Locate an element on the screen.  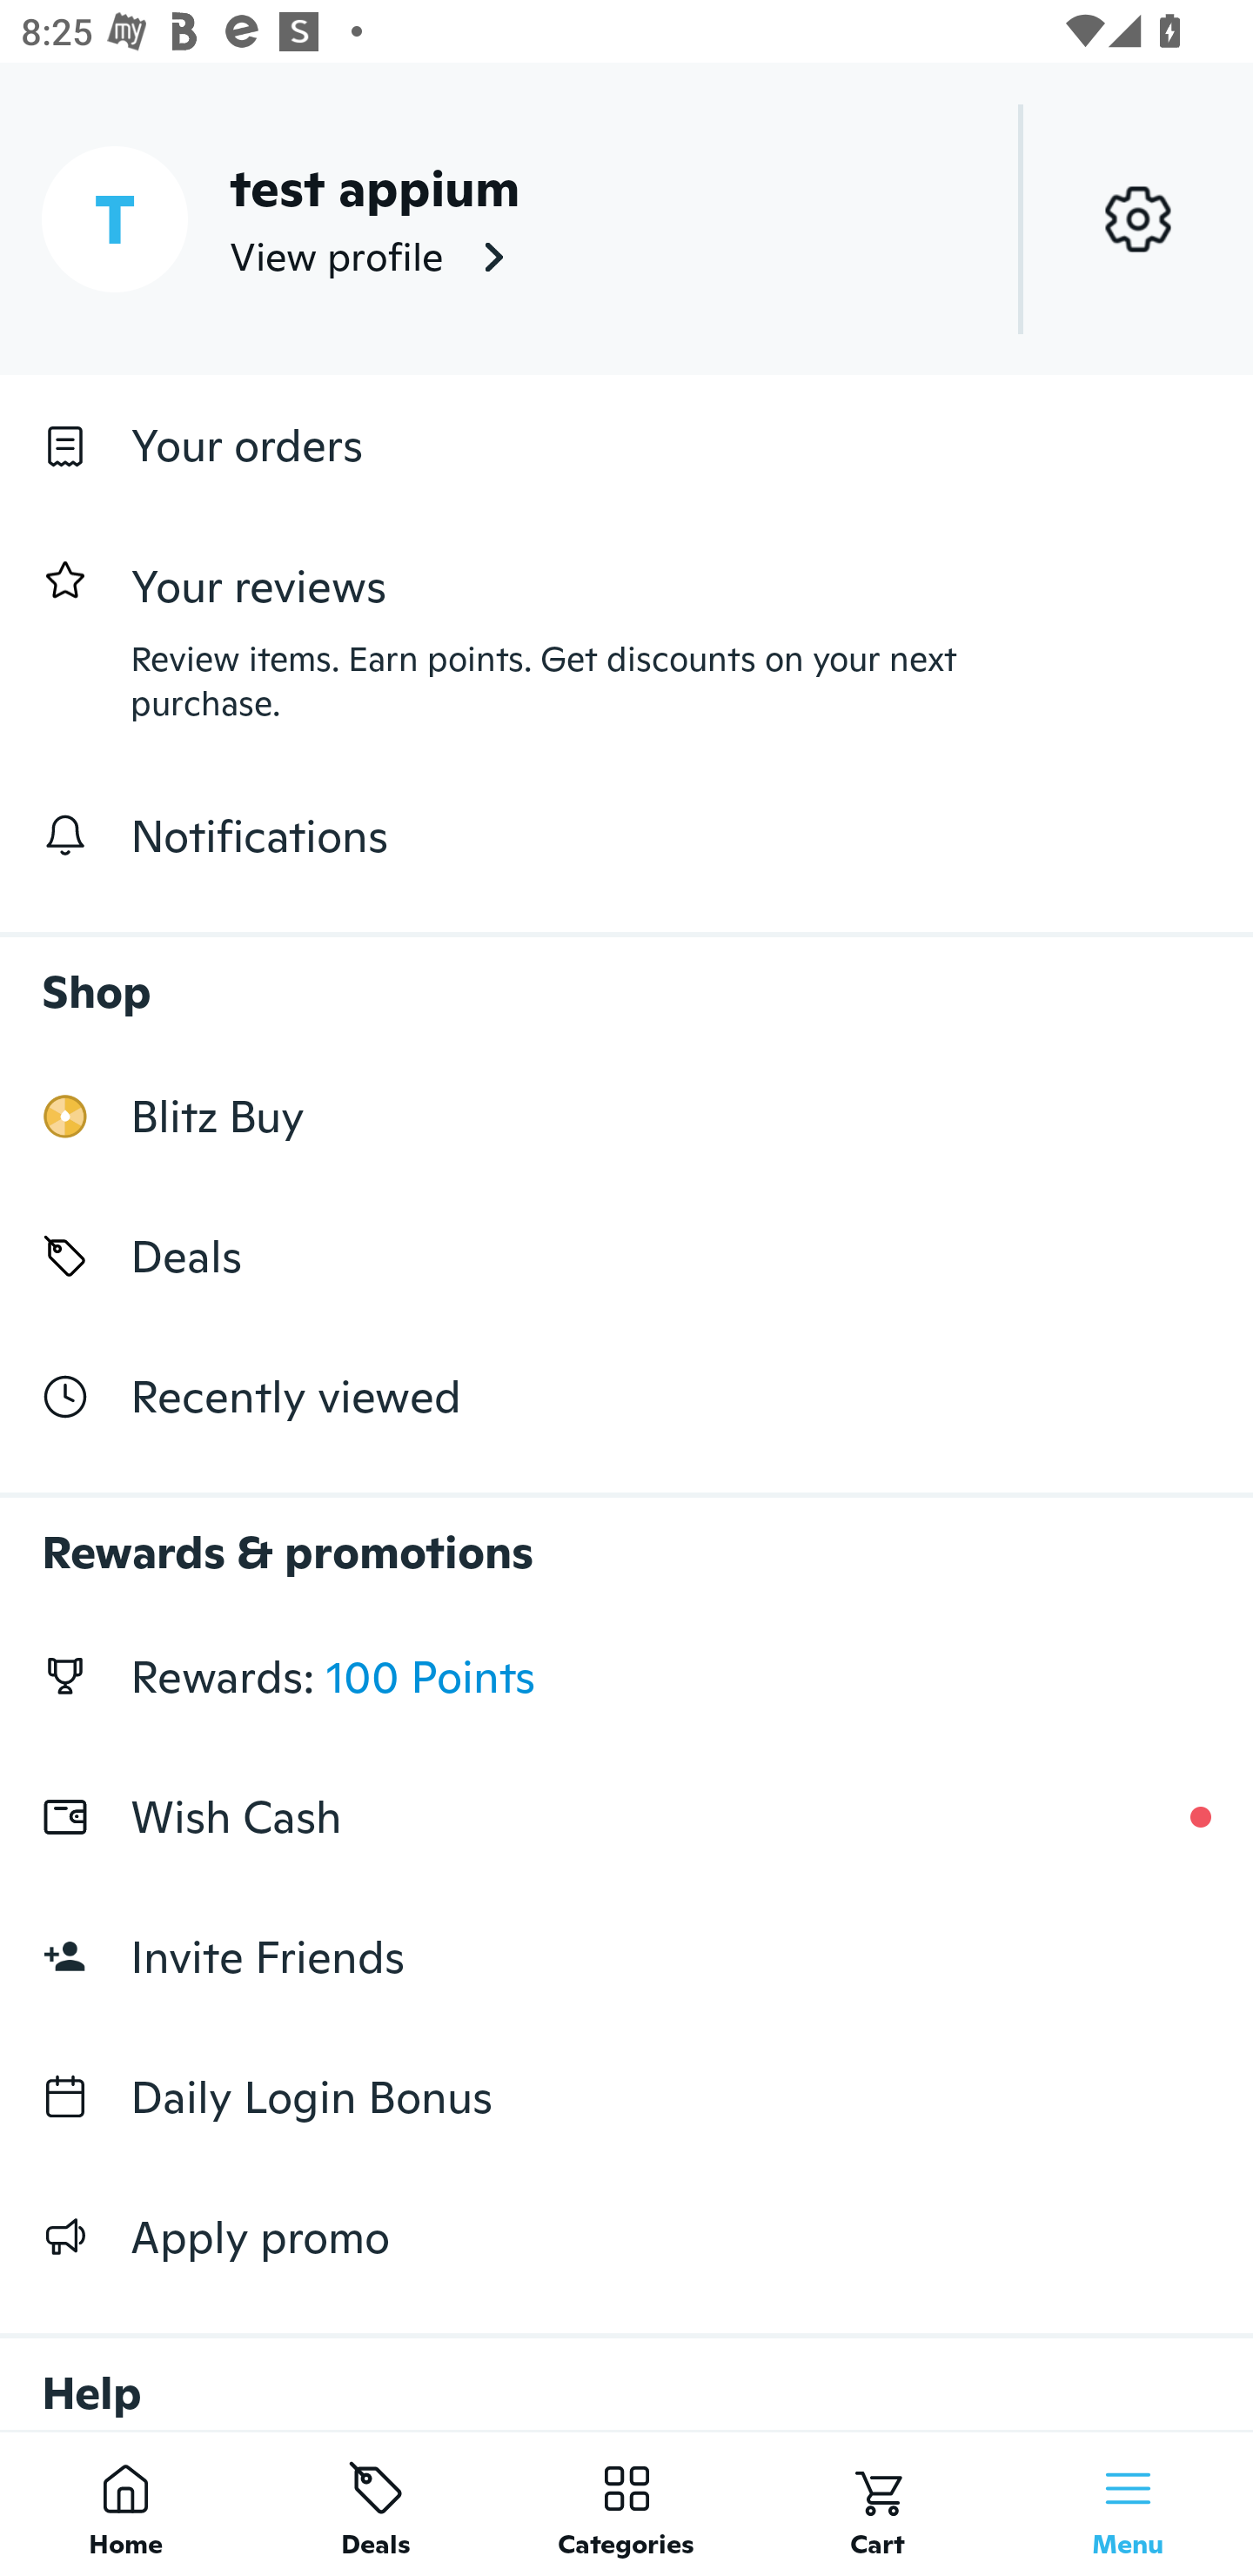
Cart is located at coordinates (877, 2503).